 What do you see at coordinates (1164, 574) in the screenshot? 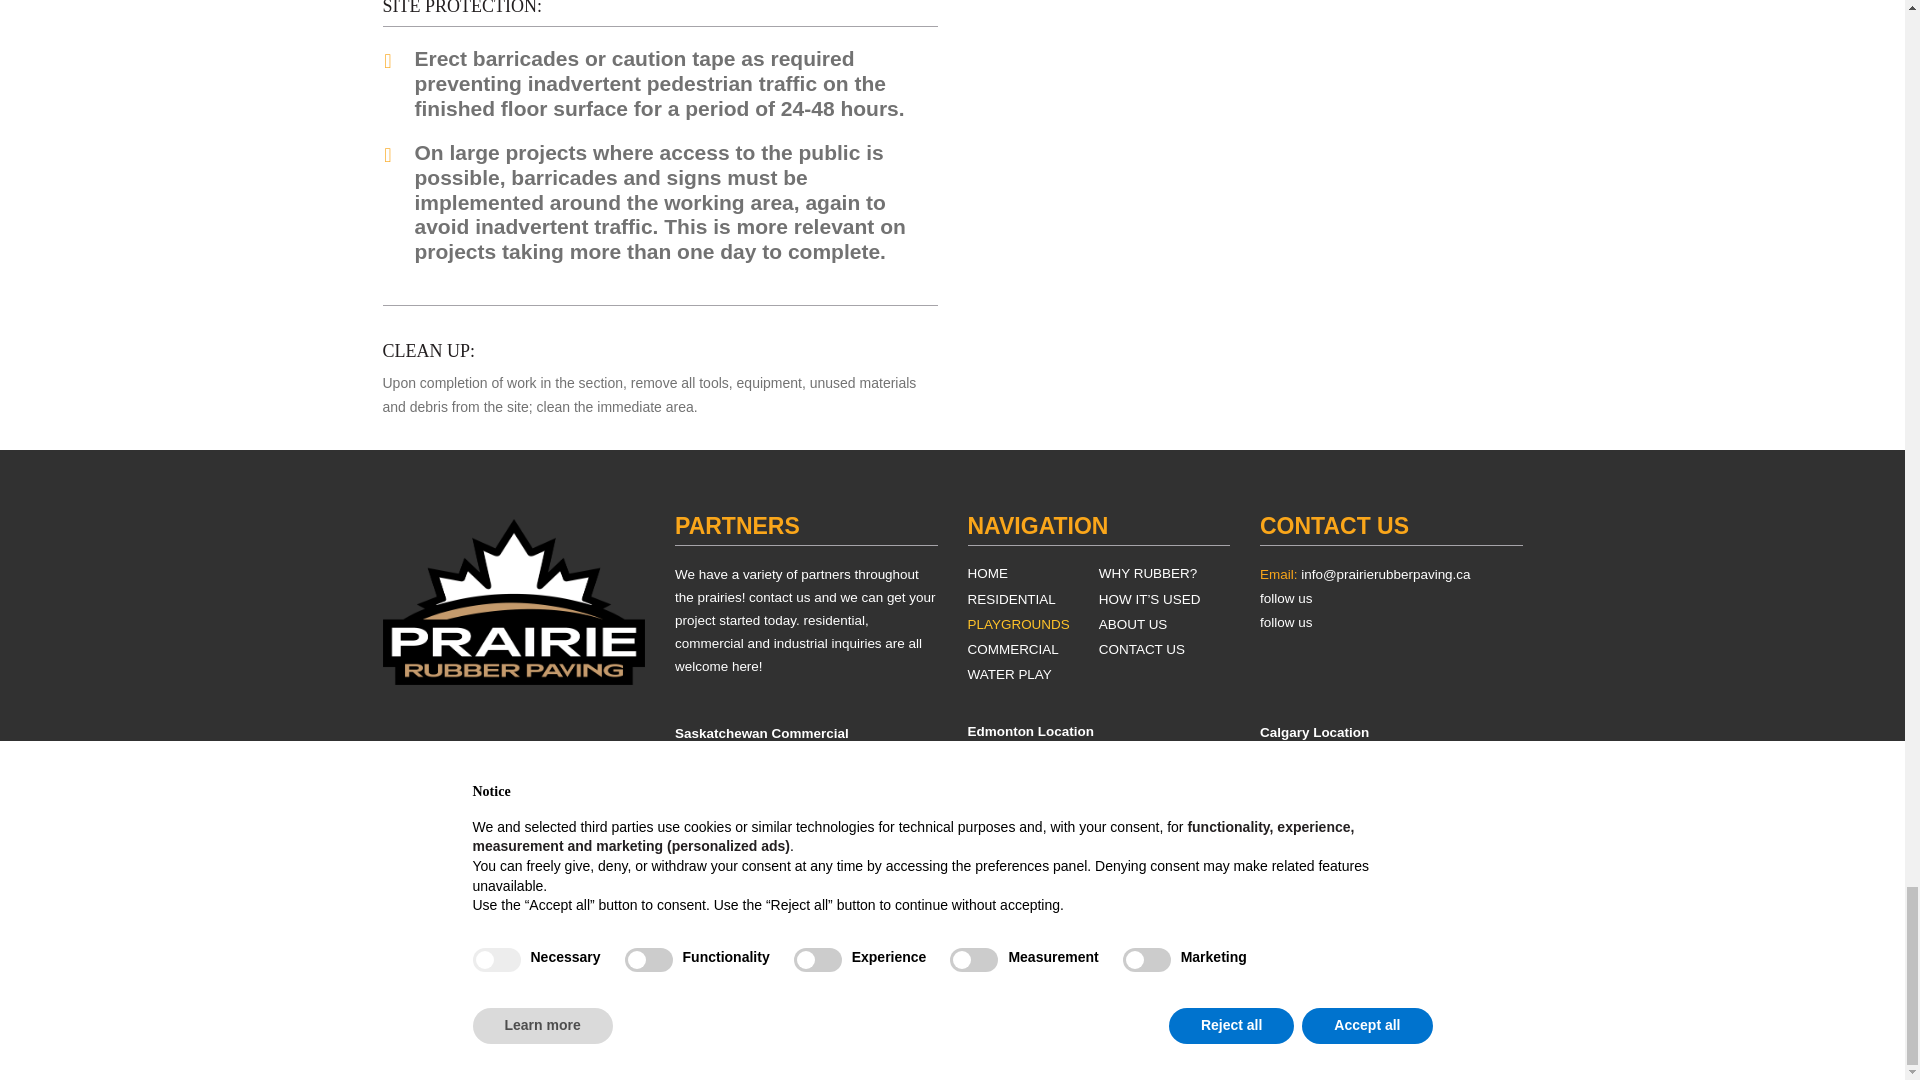
I see `WHY RUBBER?` at bounding box center [1164, 574].